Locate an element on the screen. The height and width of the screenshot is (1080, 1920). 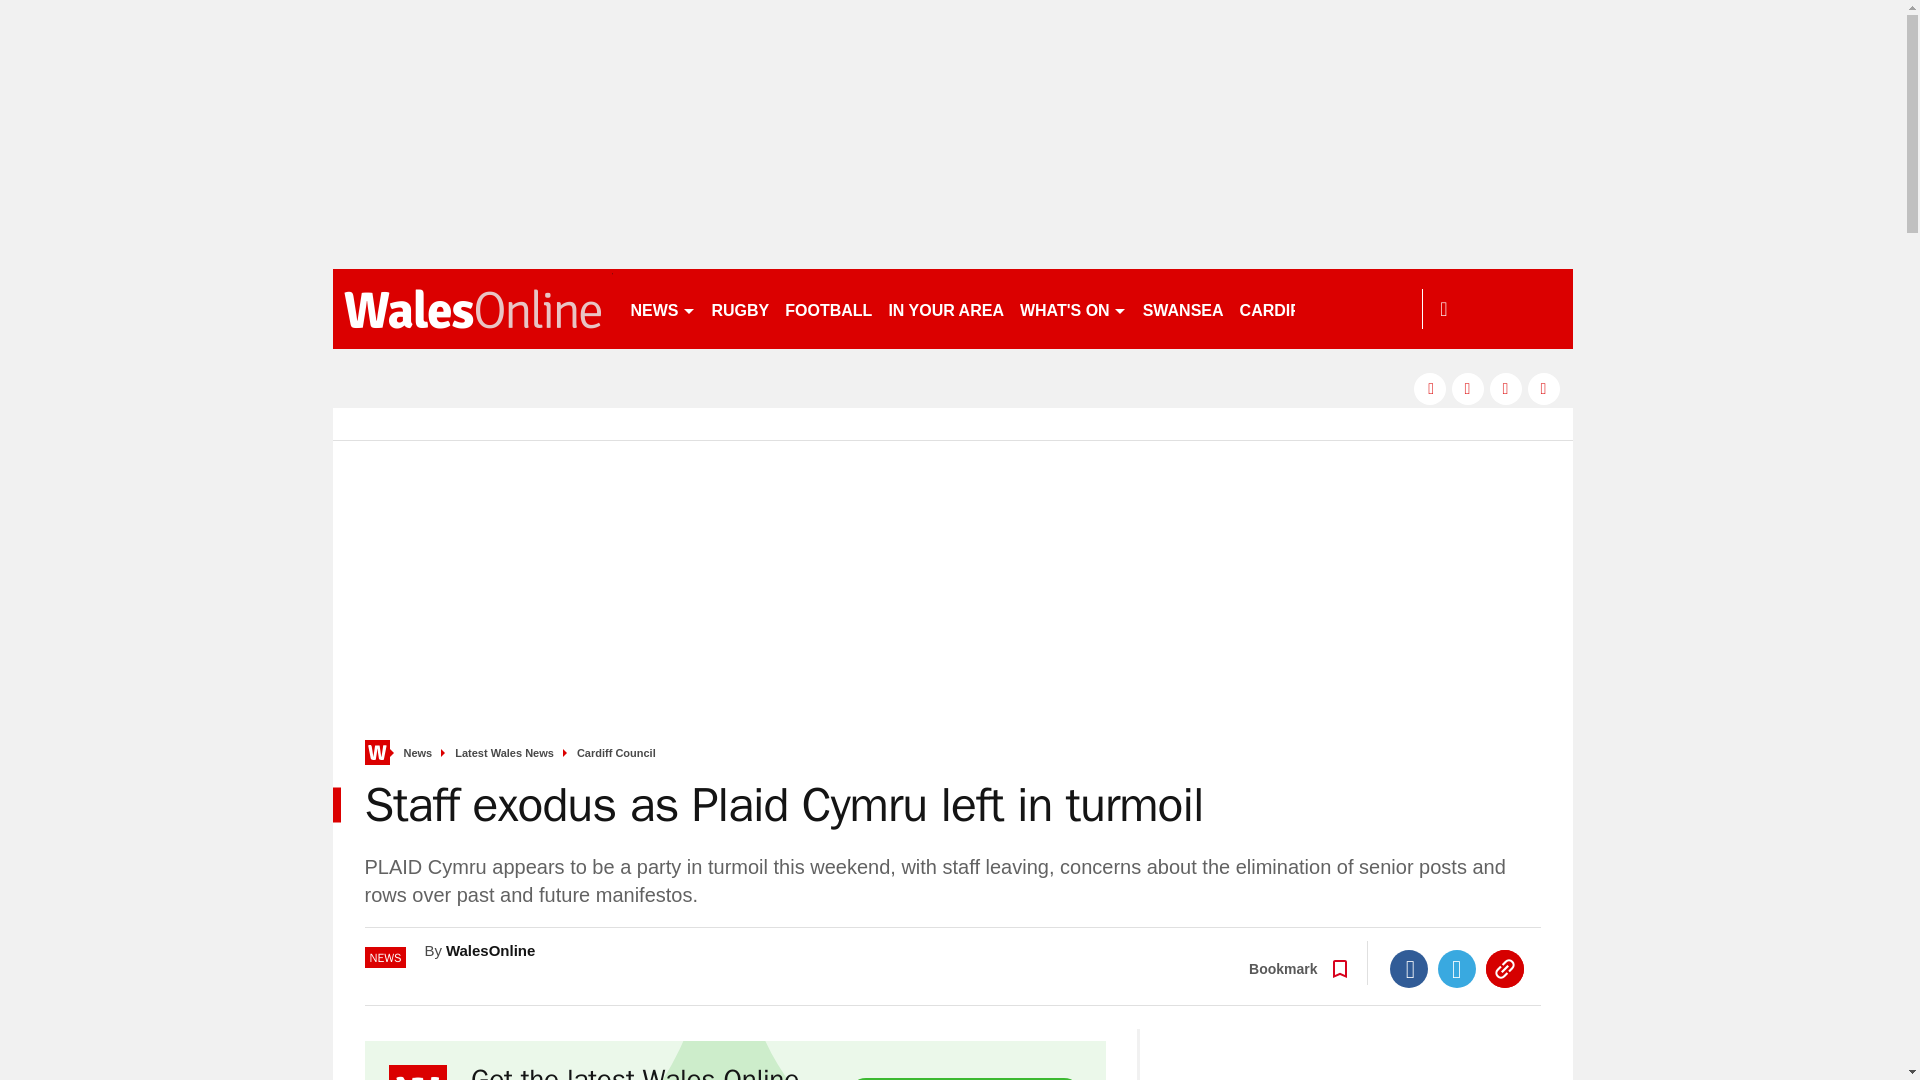
walesonline is located at coordinates (472, 308).